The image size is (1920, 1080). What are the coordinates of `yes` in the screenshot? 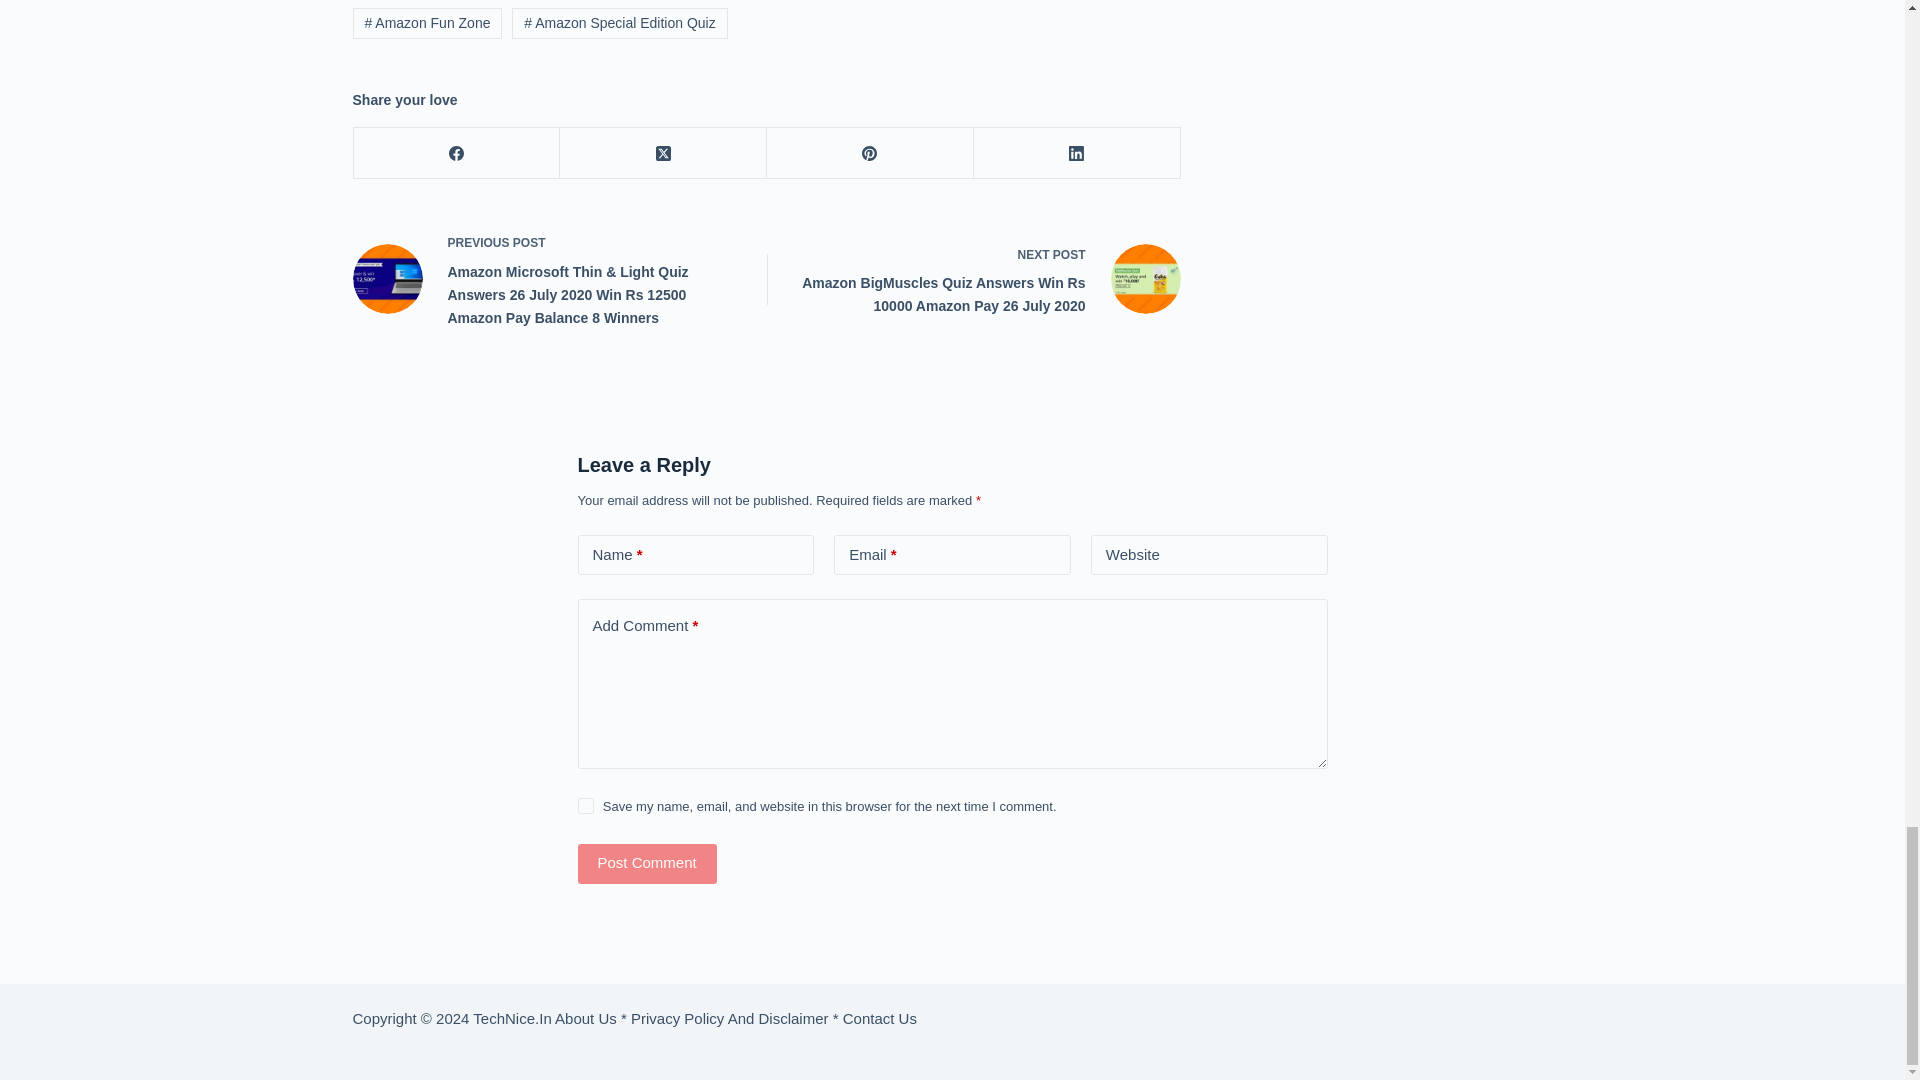 It's located at (585, 806).